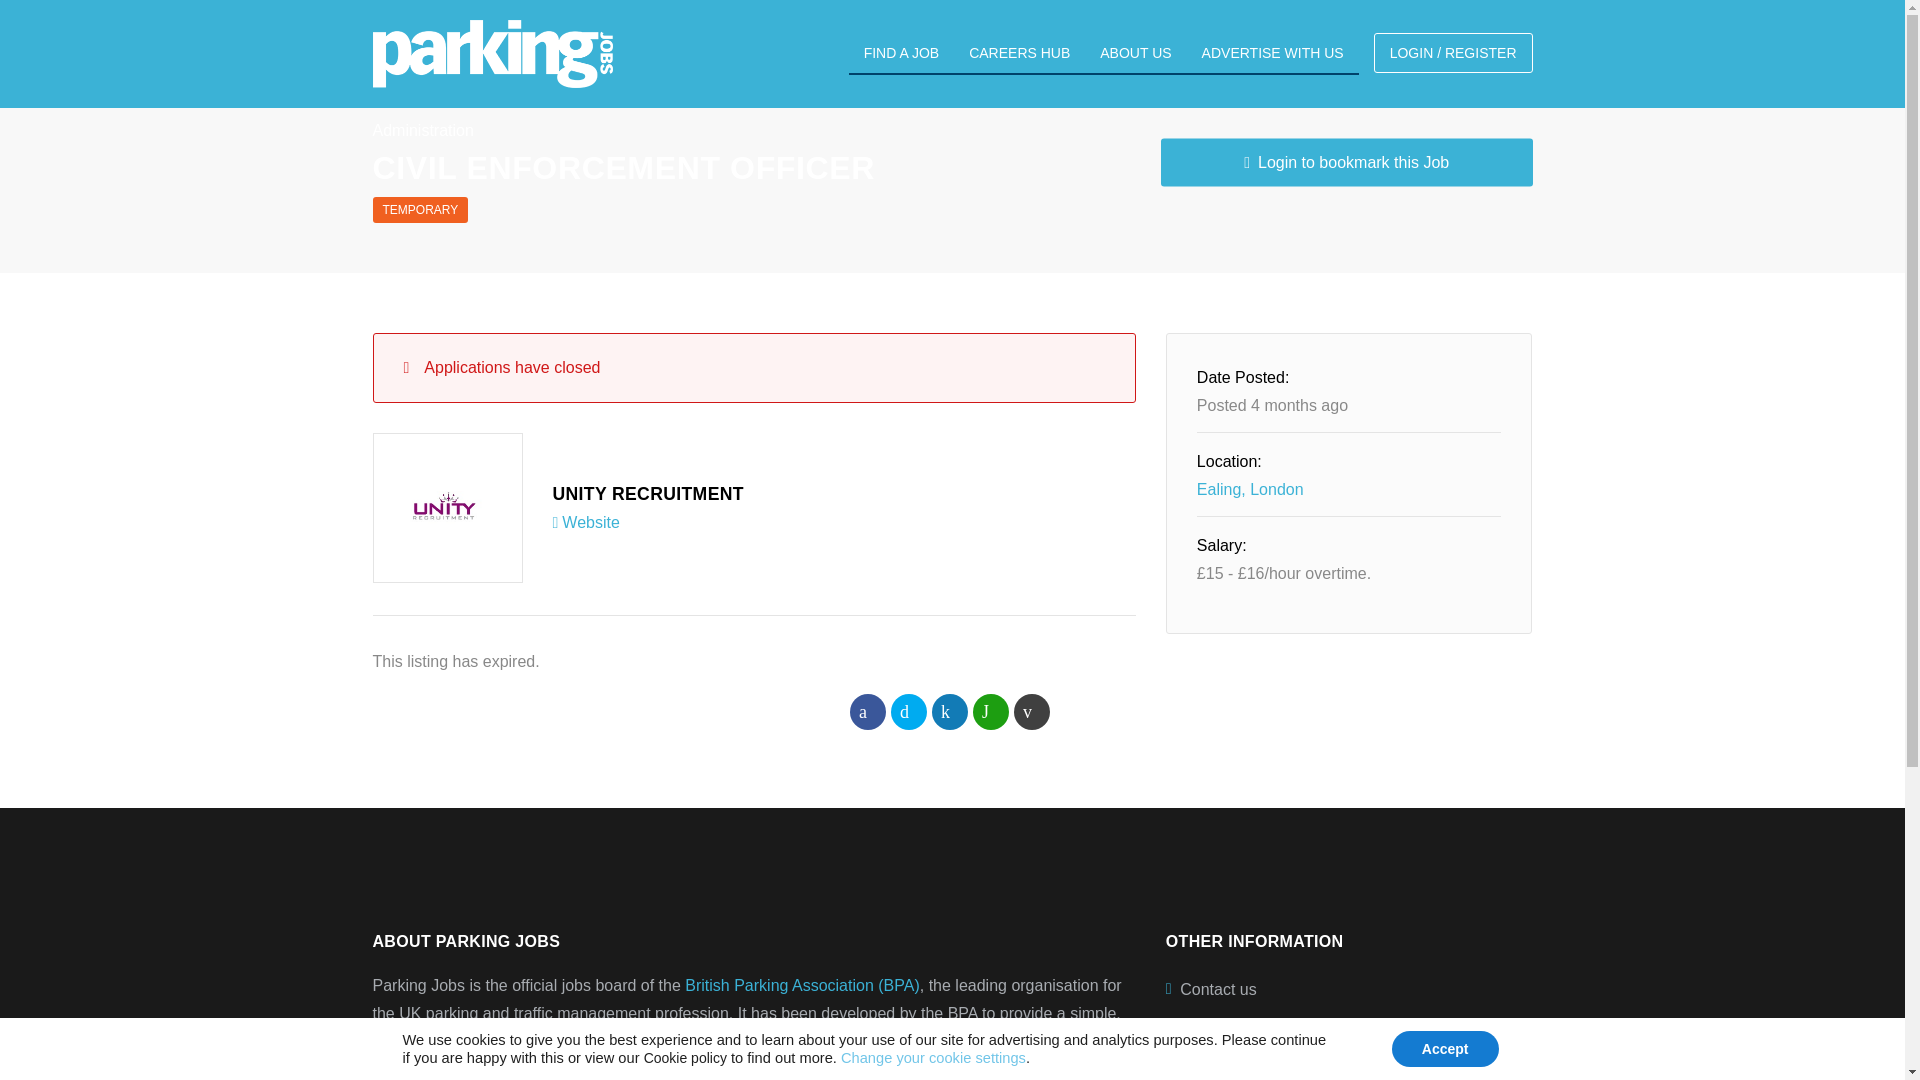 Image resolution: width=1920 pixels, height=1080 pixels. What do you see at coordinates (991, 712) in the screenshot?
I see `Share on WhatsApp` at bounding box center [991, 712].